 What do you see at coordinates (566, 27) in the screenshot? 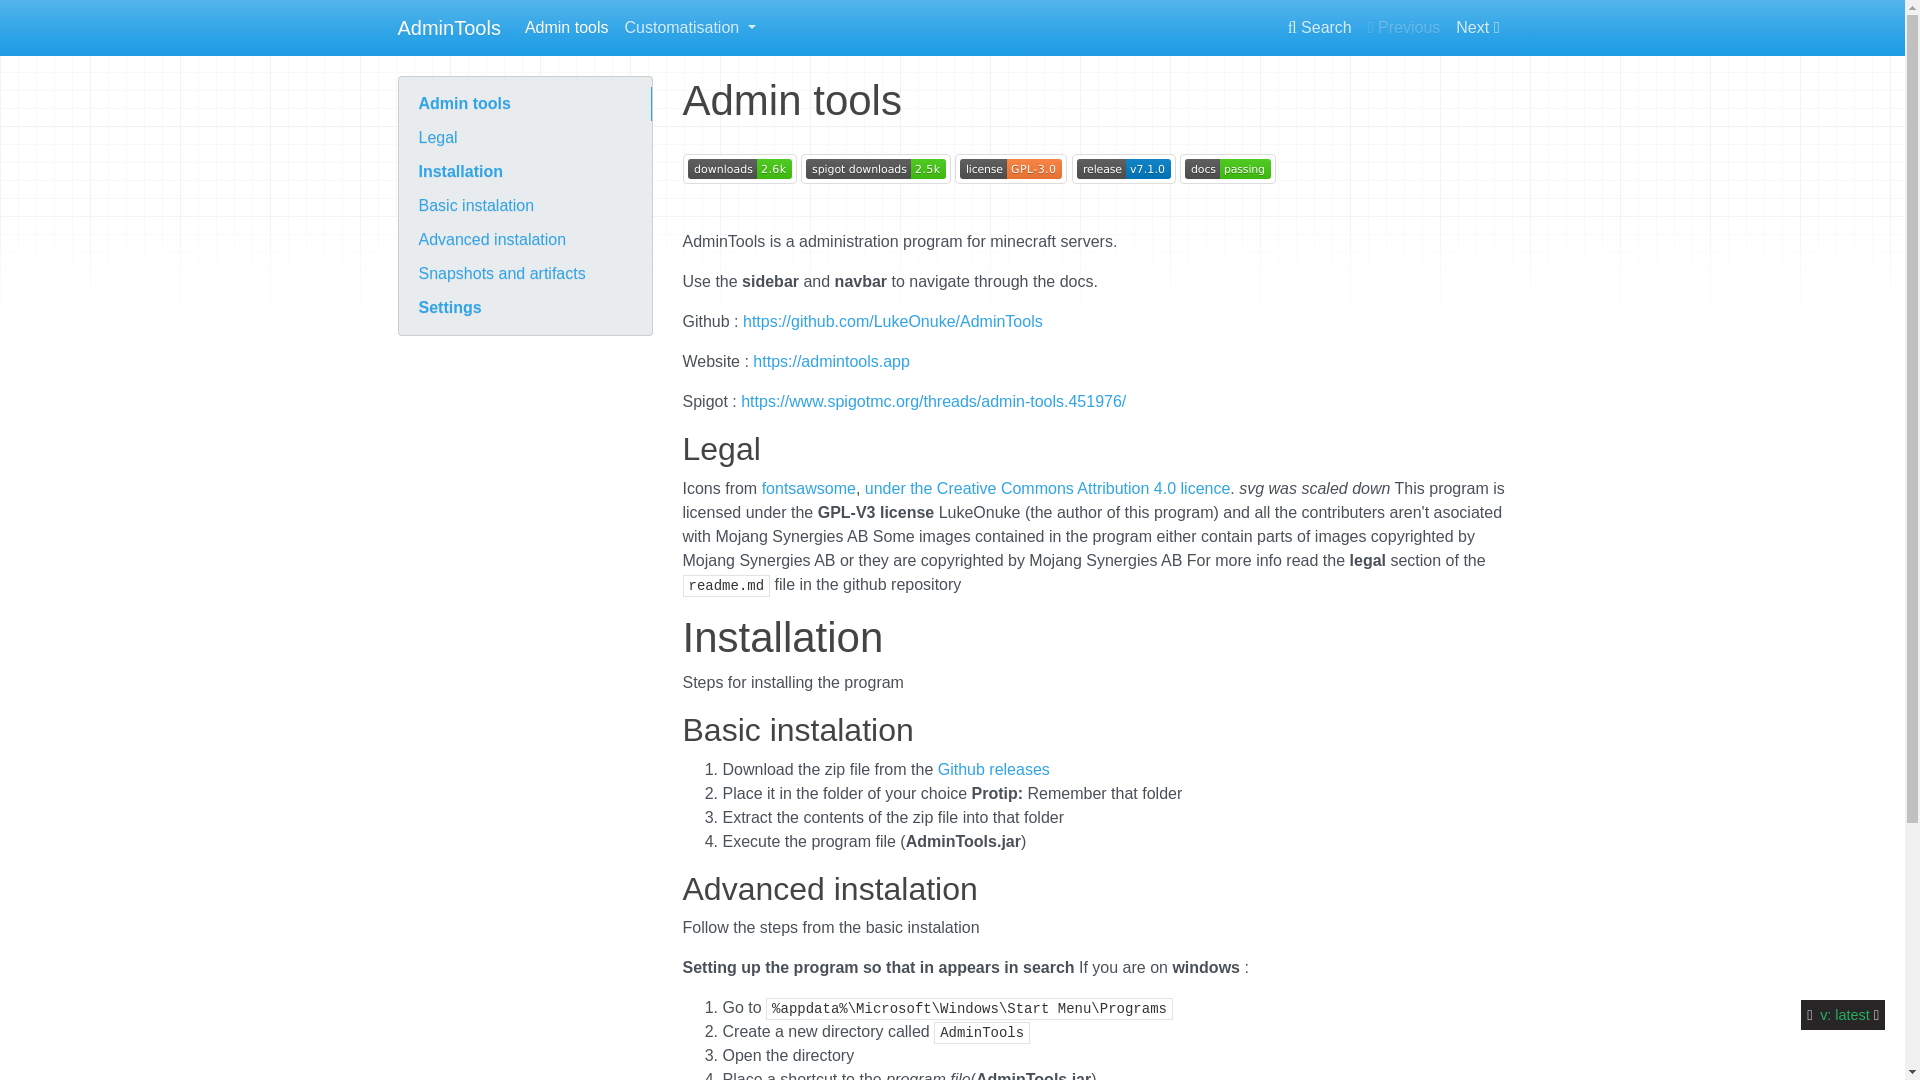
I see `Admin tools` at bounding box center [566, 27].